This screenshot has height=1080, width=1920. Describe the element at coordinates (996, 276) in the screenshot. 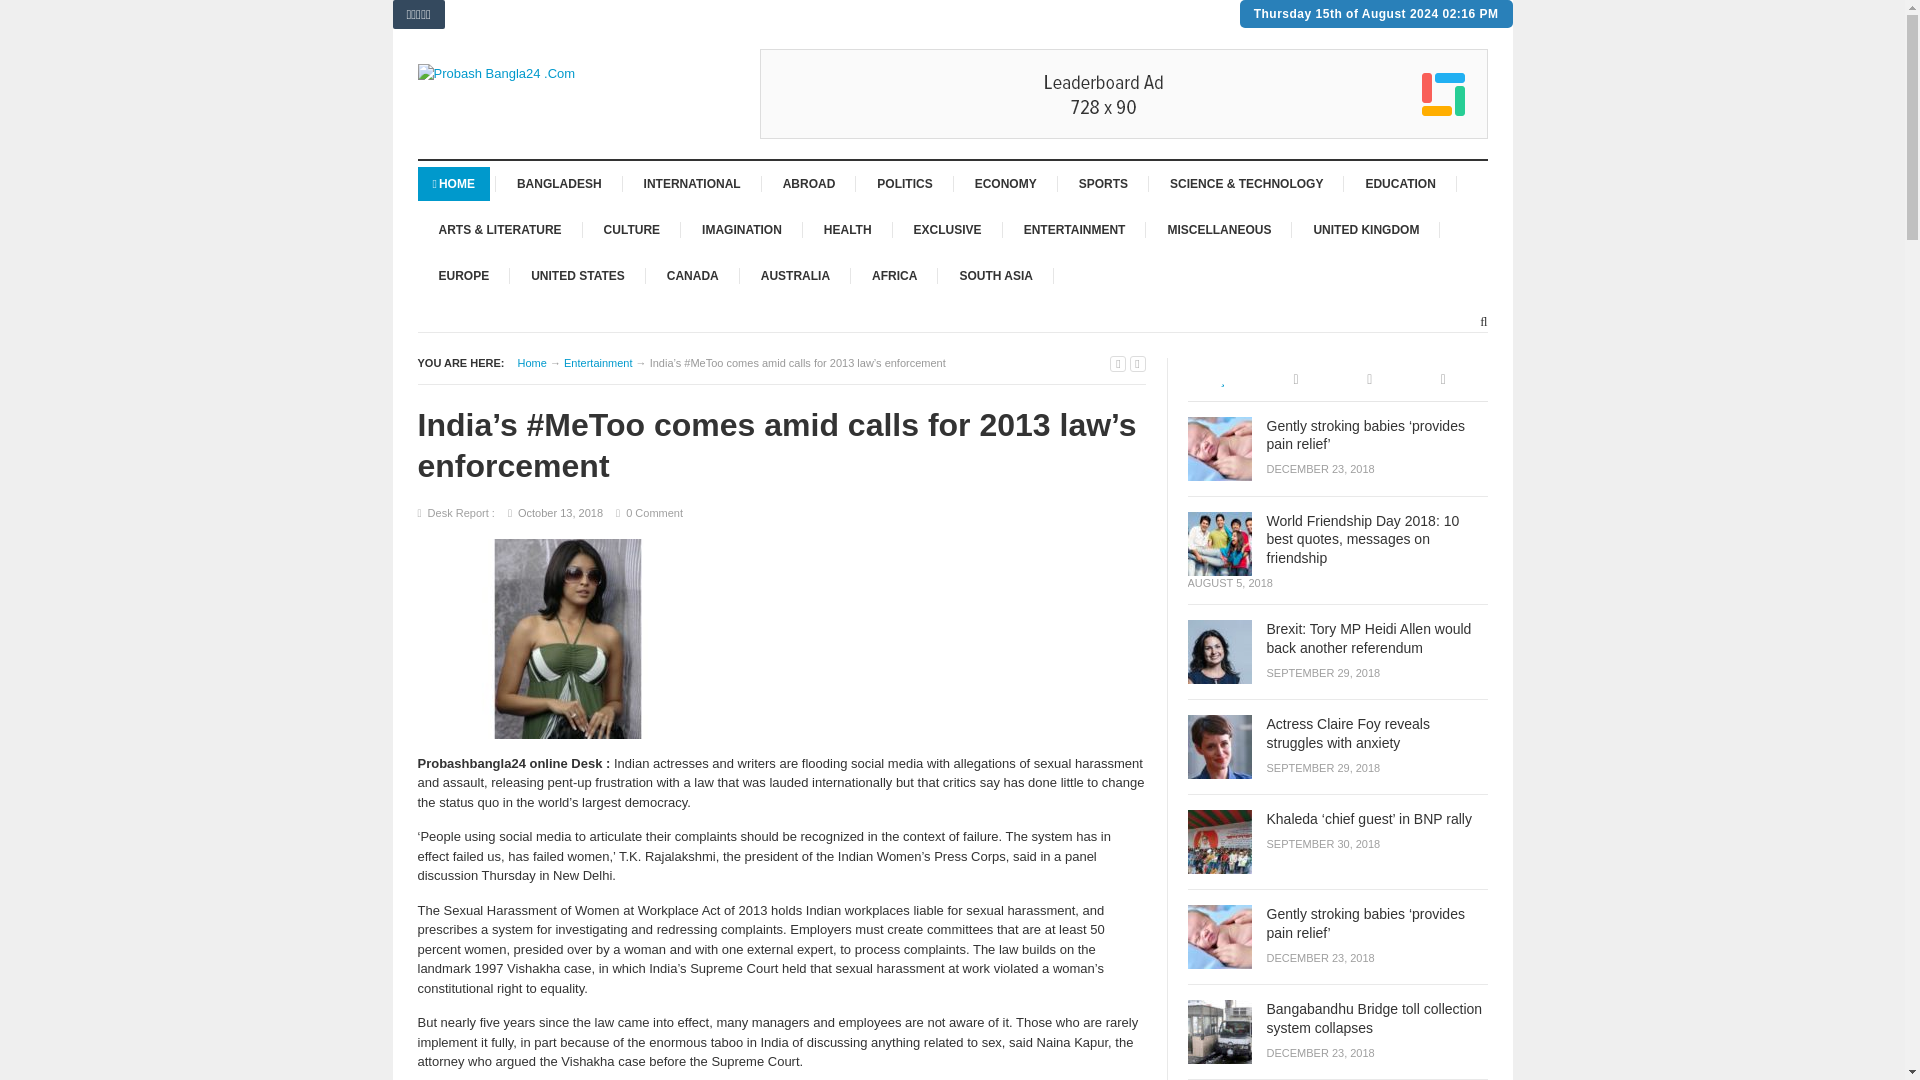

I see `SOUTH ASIA` at that location.